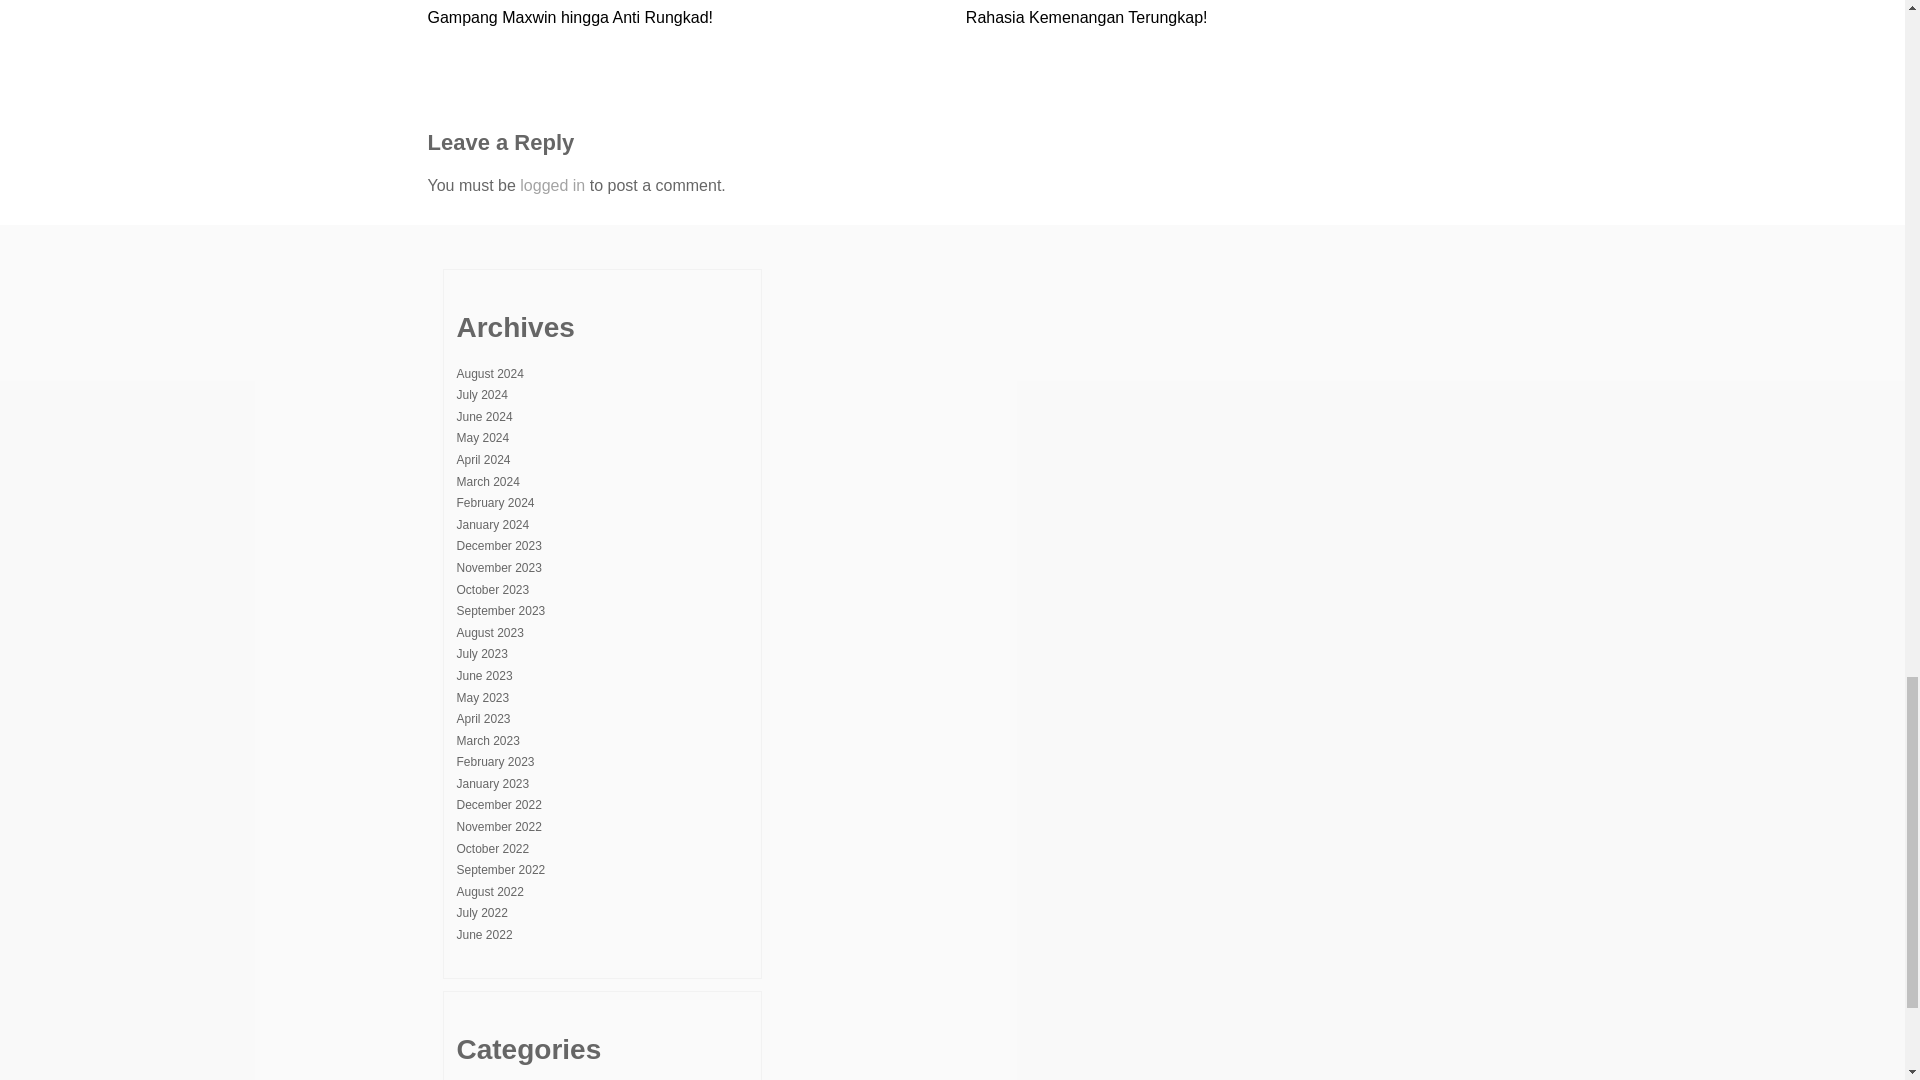 The height and width of the screenshot is (1080, 1920). I want to click on February 2023, so click(494, 761).